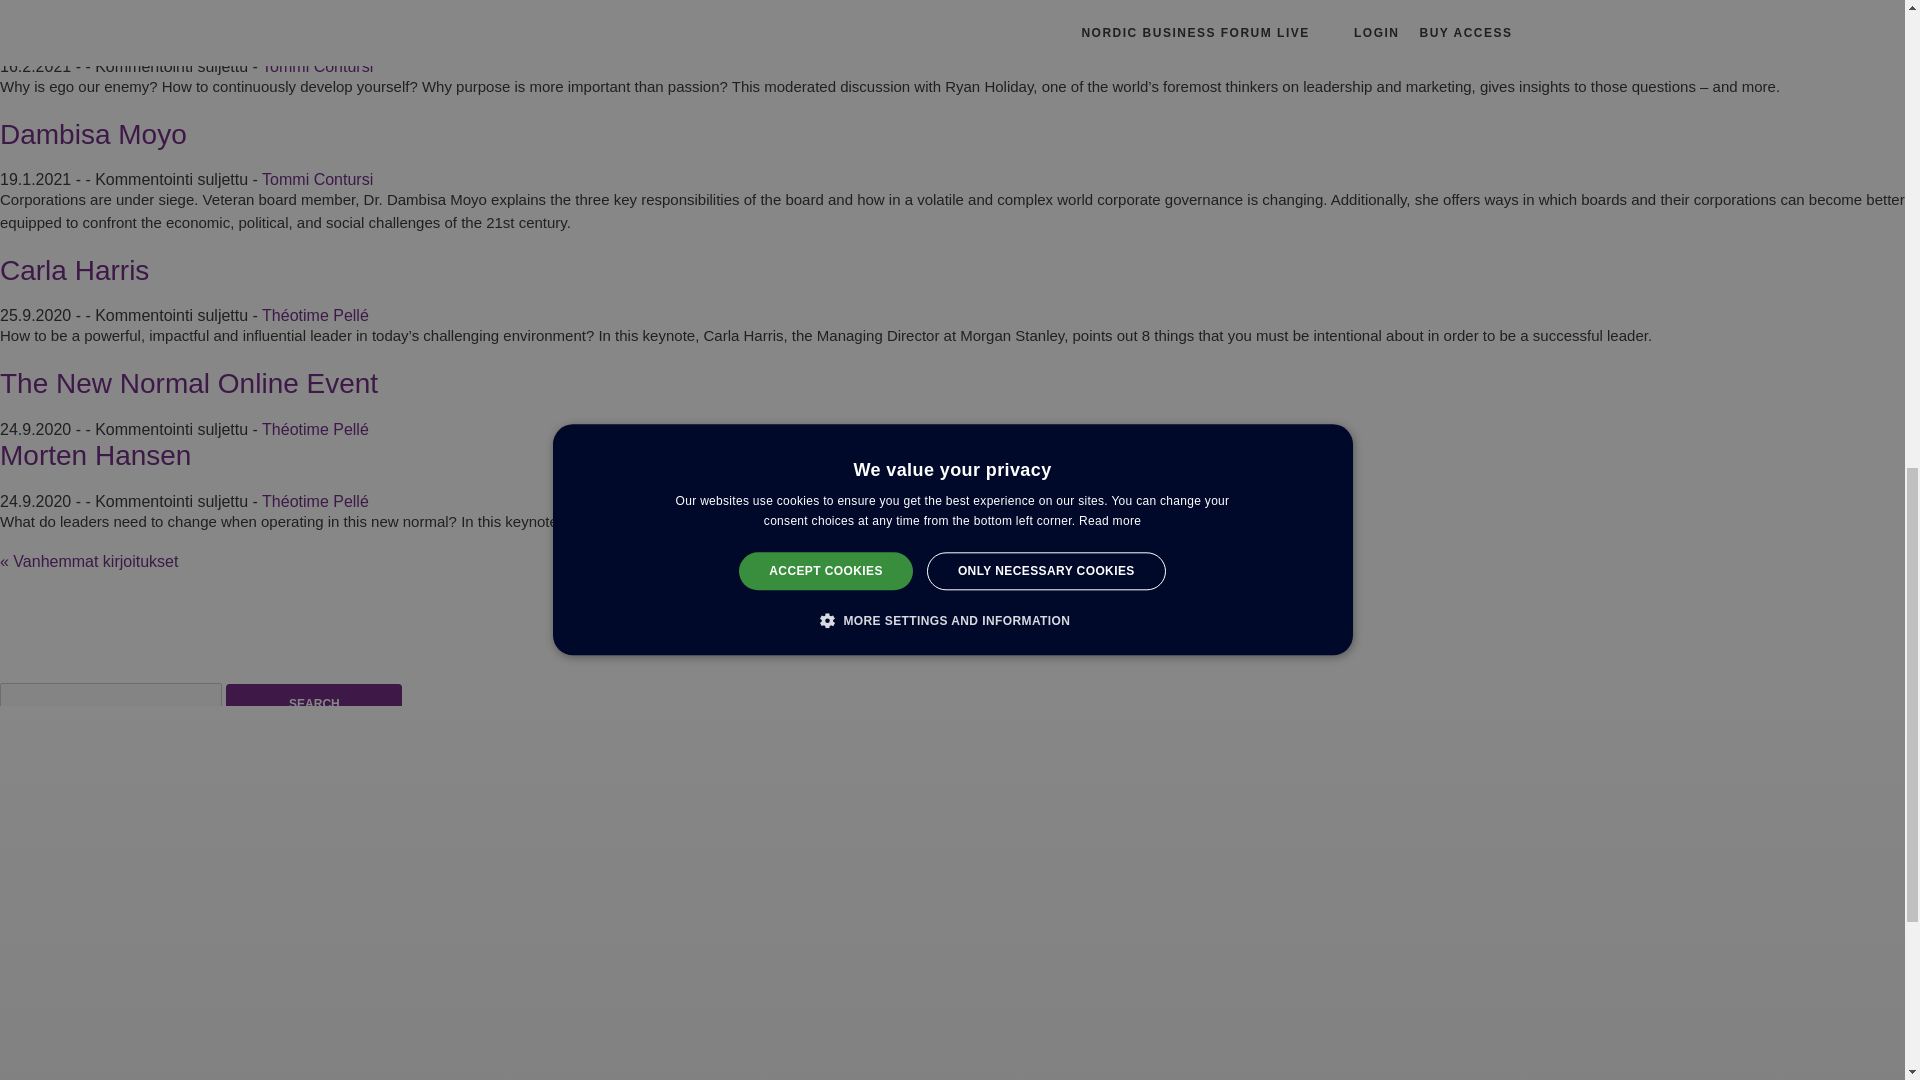 This screenshot has height=1080, width=1920. What do you see at coordinates (889, 822) in the screenshot?
I see `Video Library` at bounding box center [889, 822].